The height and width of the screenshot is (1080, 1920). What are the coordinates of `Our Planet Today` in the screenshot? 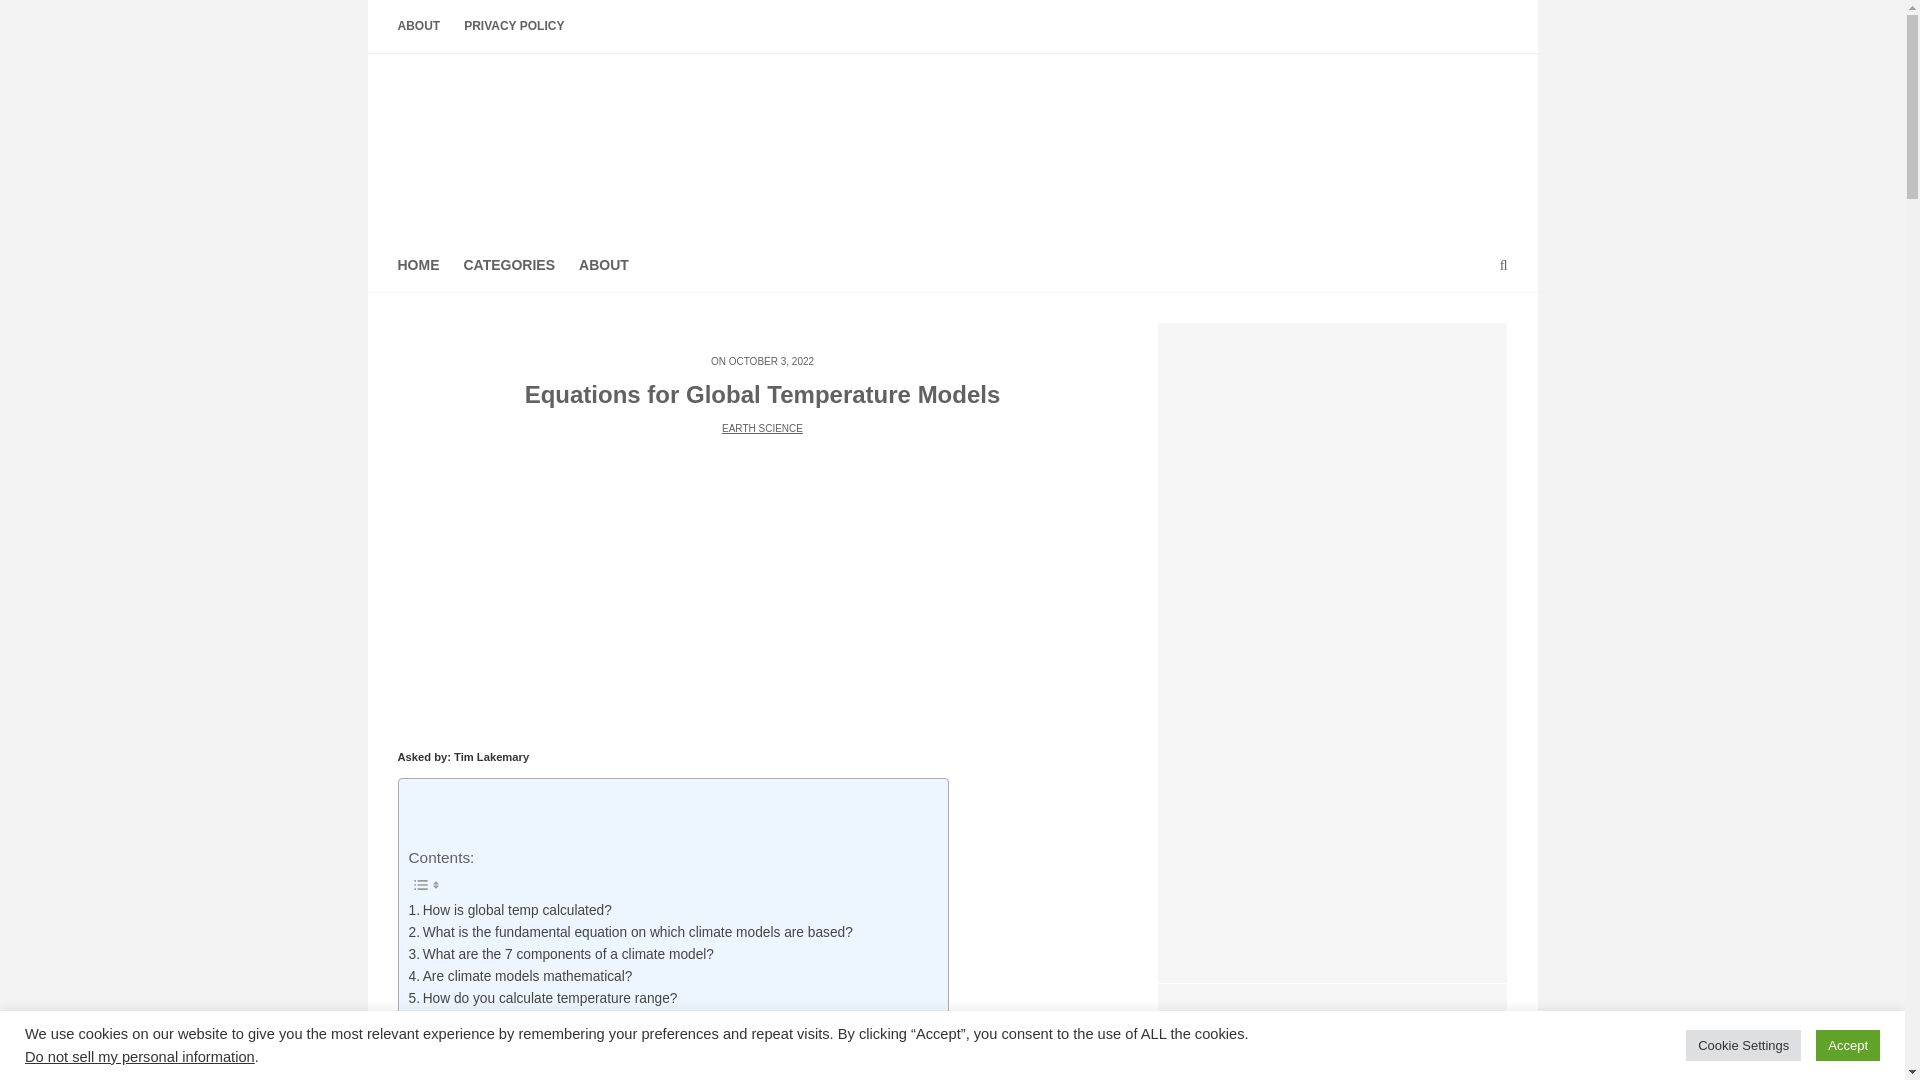 It's located at (952, 140).